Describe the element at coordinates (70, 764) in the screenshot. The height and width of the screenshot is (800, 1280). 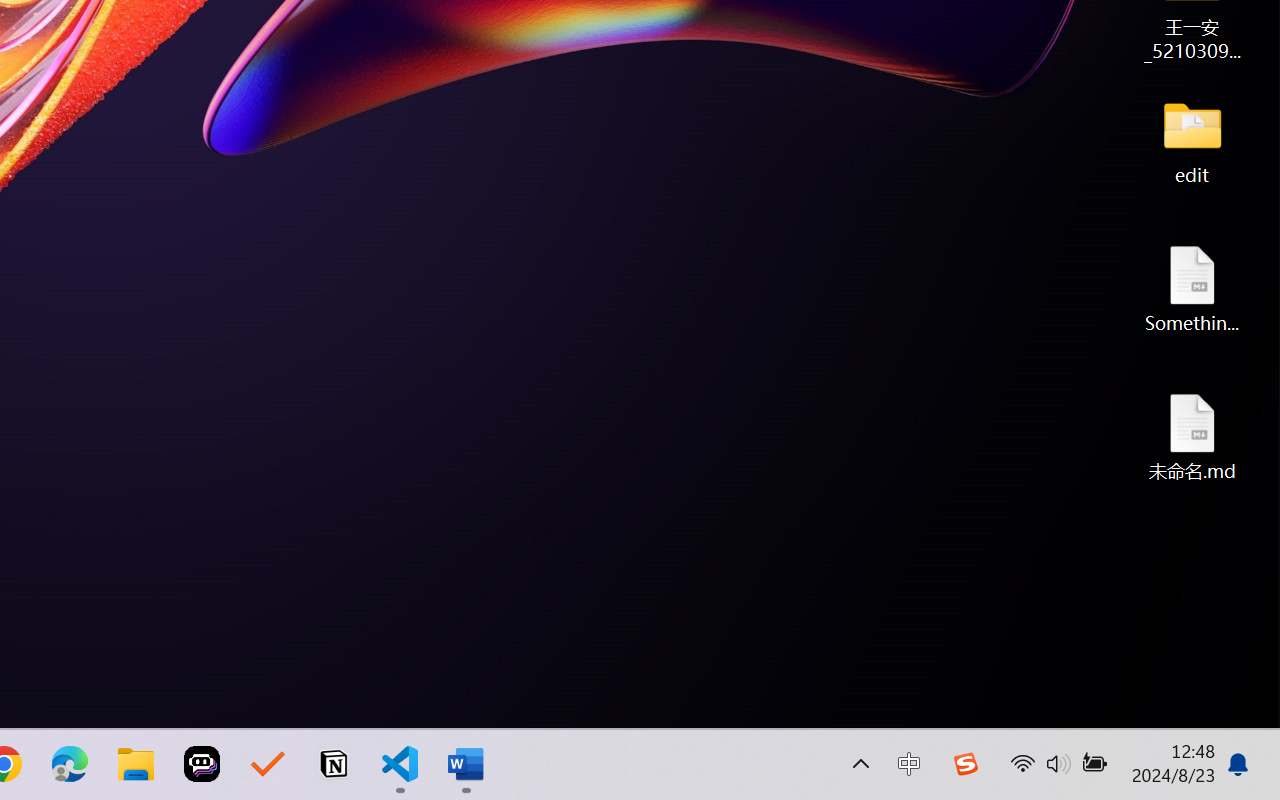
I see `Microsoft Edge` at that location.